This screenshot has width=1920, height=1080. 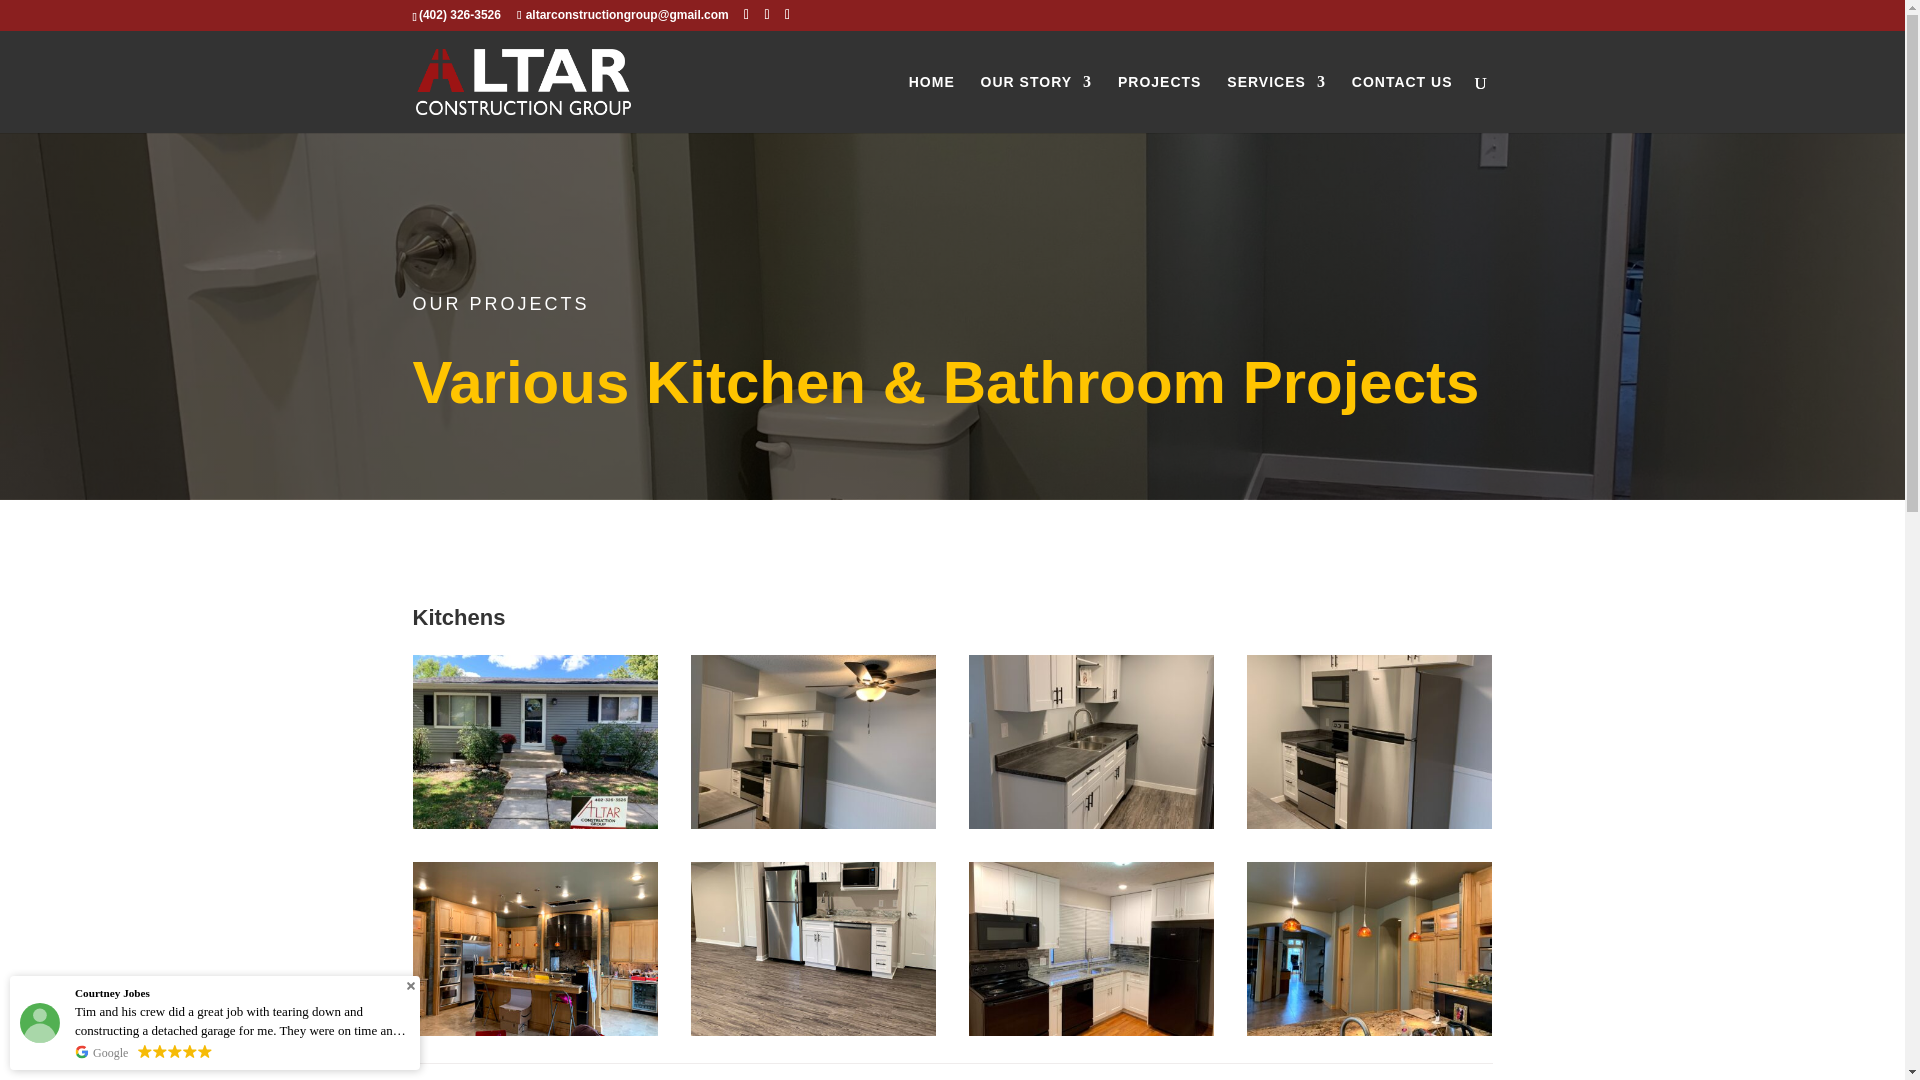 What do you see at coordinates (1276, 103) in the screenshot?
I see `SERVICES` at bounding box center [1276, 103].